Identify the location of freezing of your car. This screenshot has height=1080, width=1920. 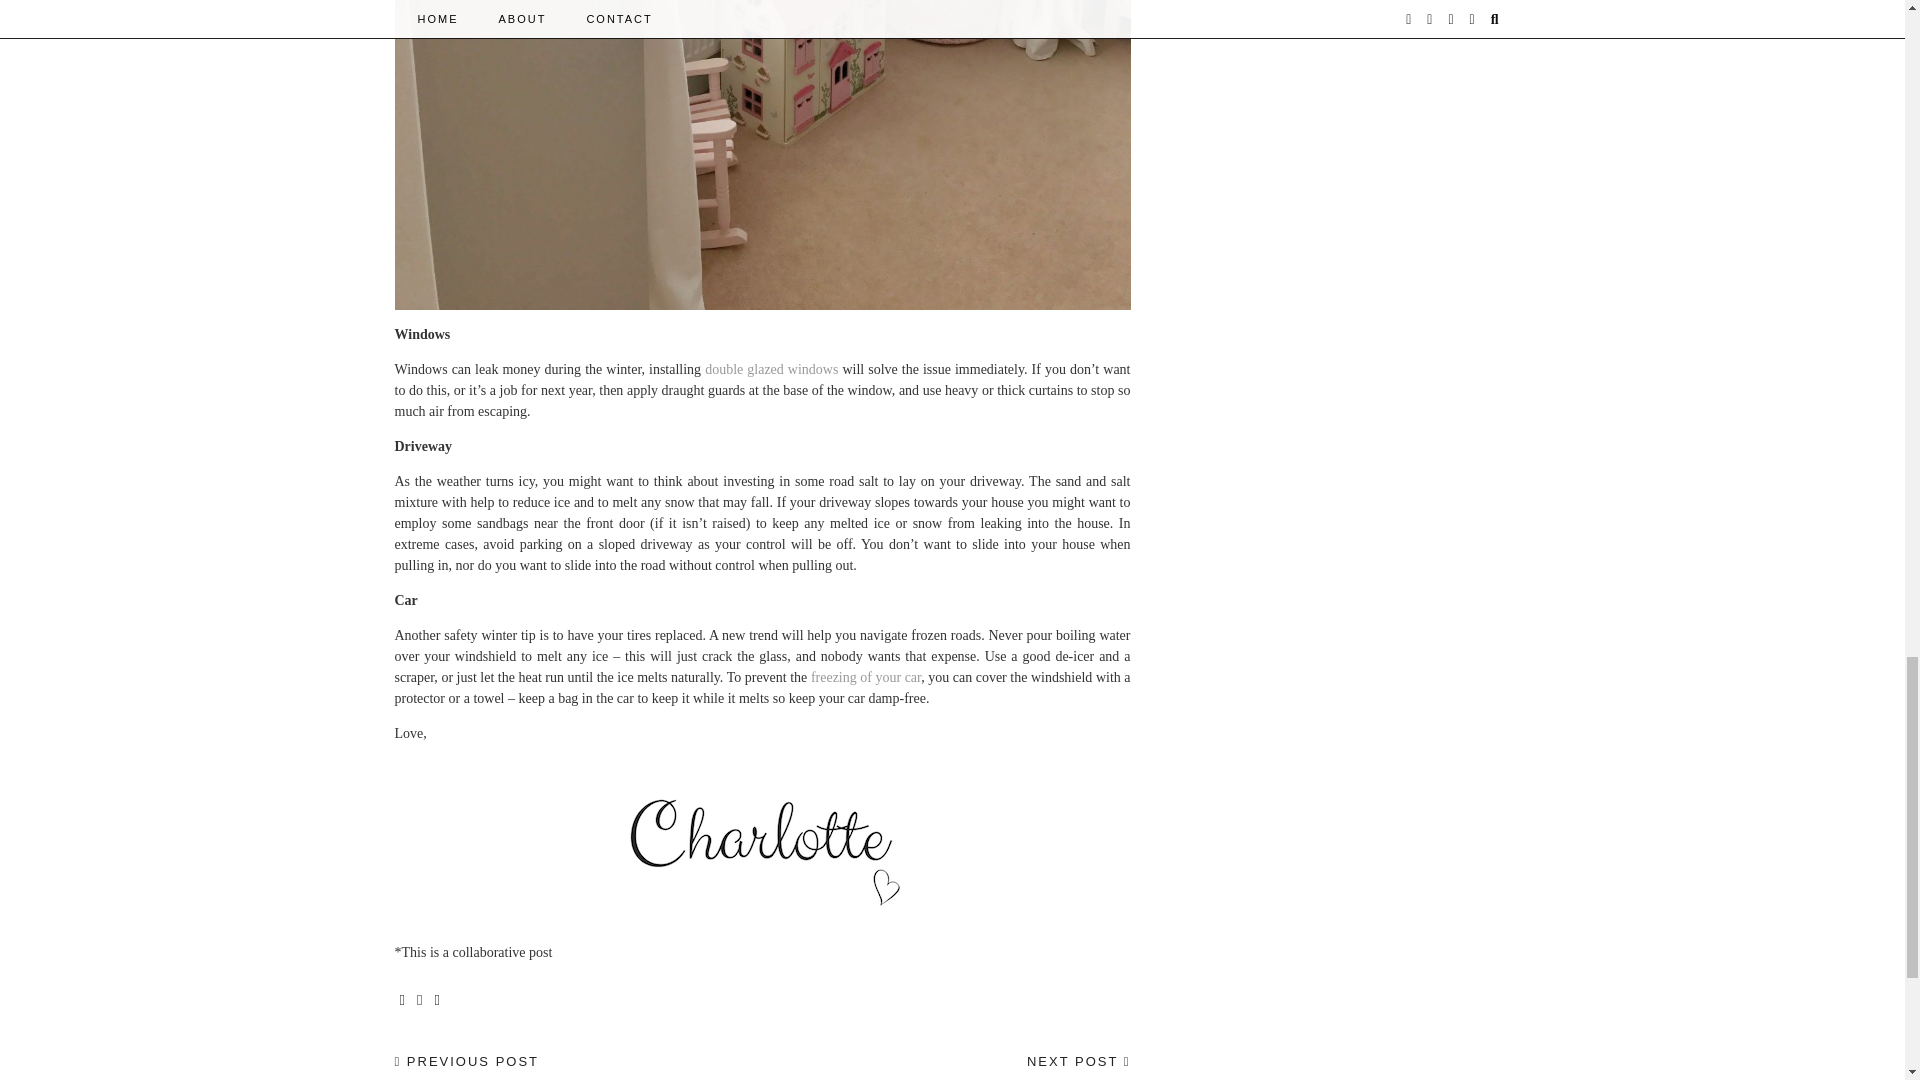
(770, 368).